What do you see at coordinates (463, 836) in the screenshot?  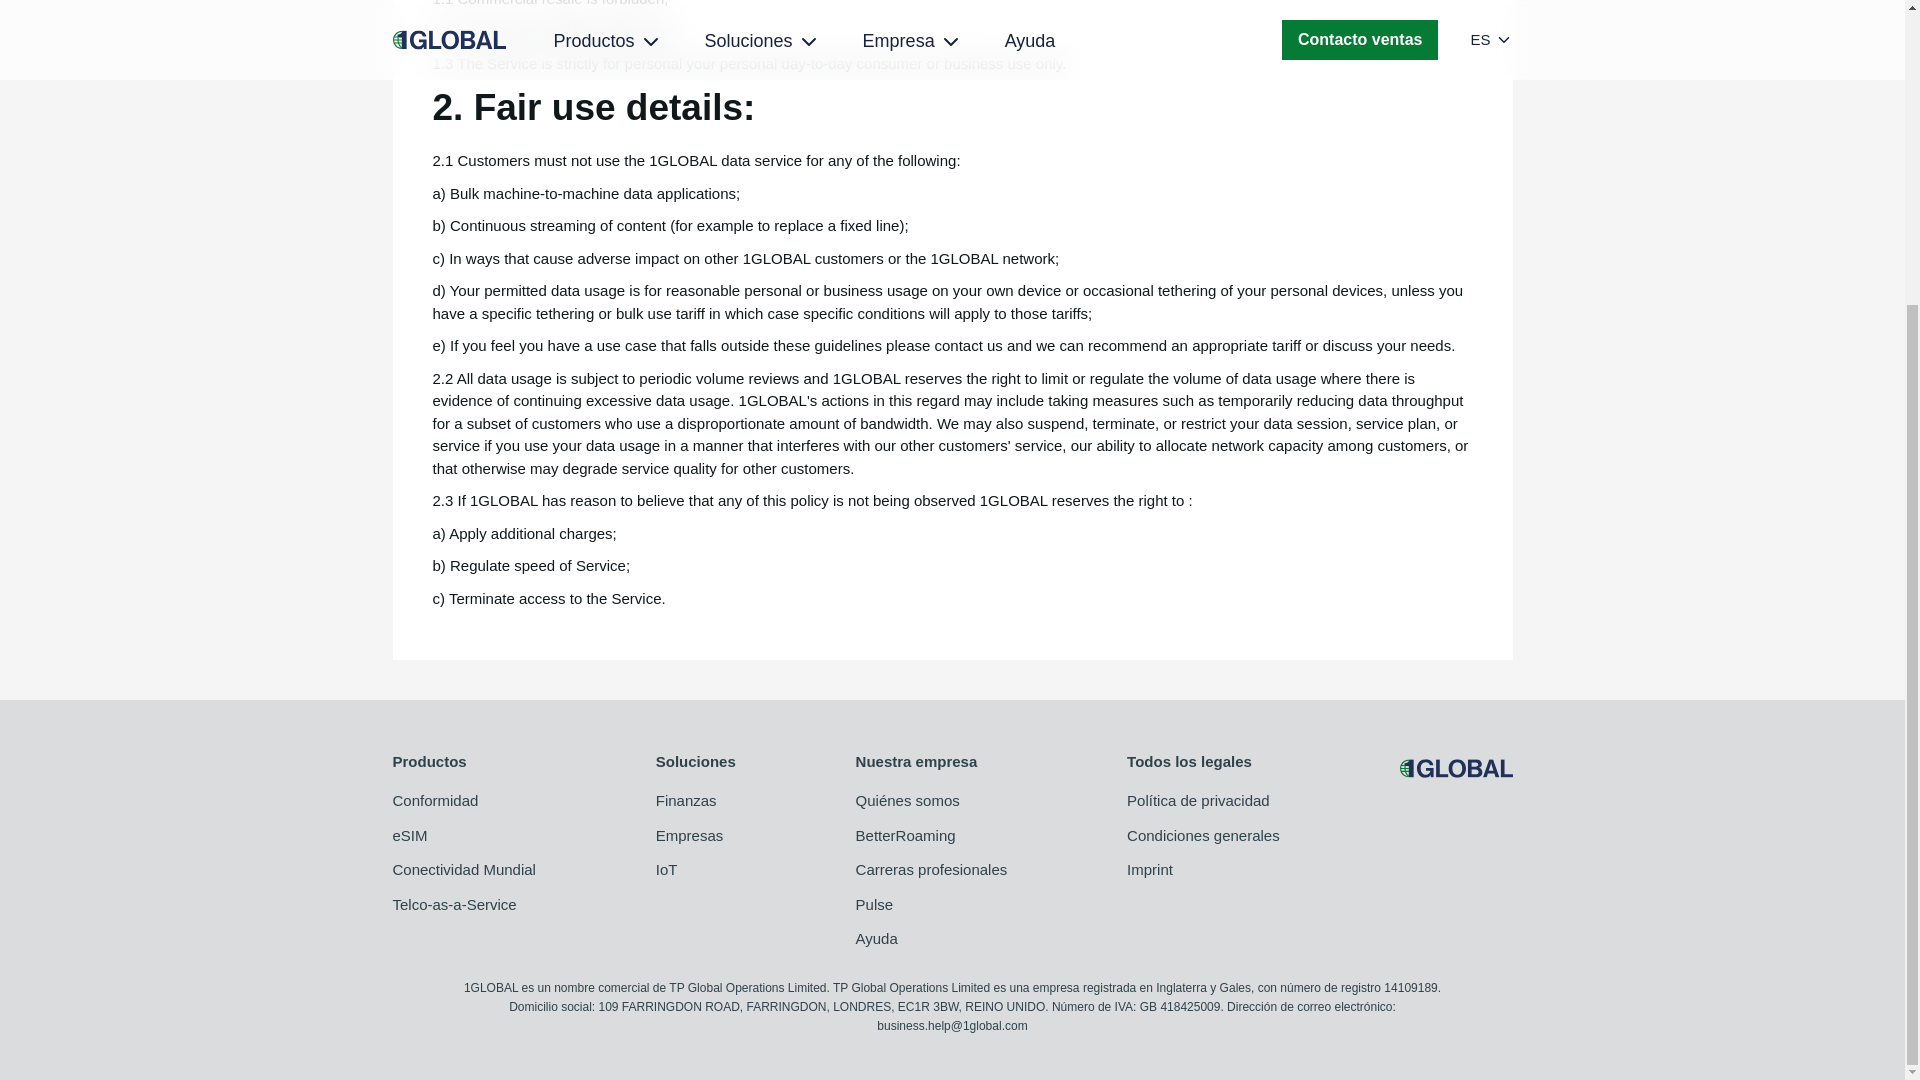 I see `eSIM` at bounding box center [463, 836].